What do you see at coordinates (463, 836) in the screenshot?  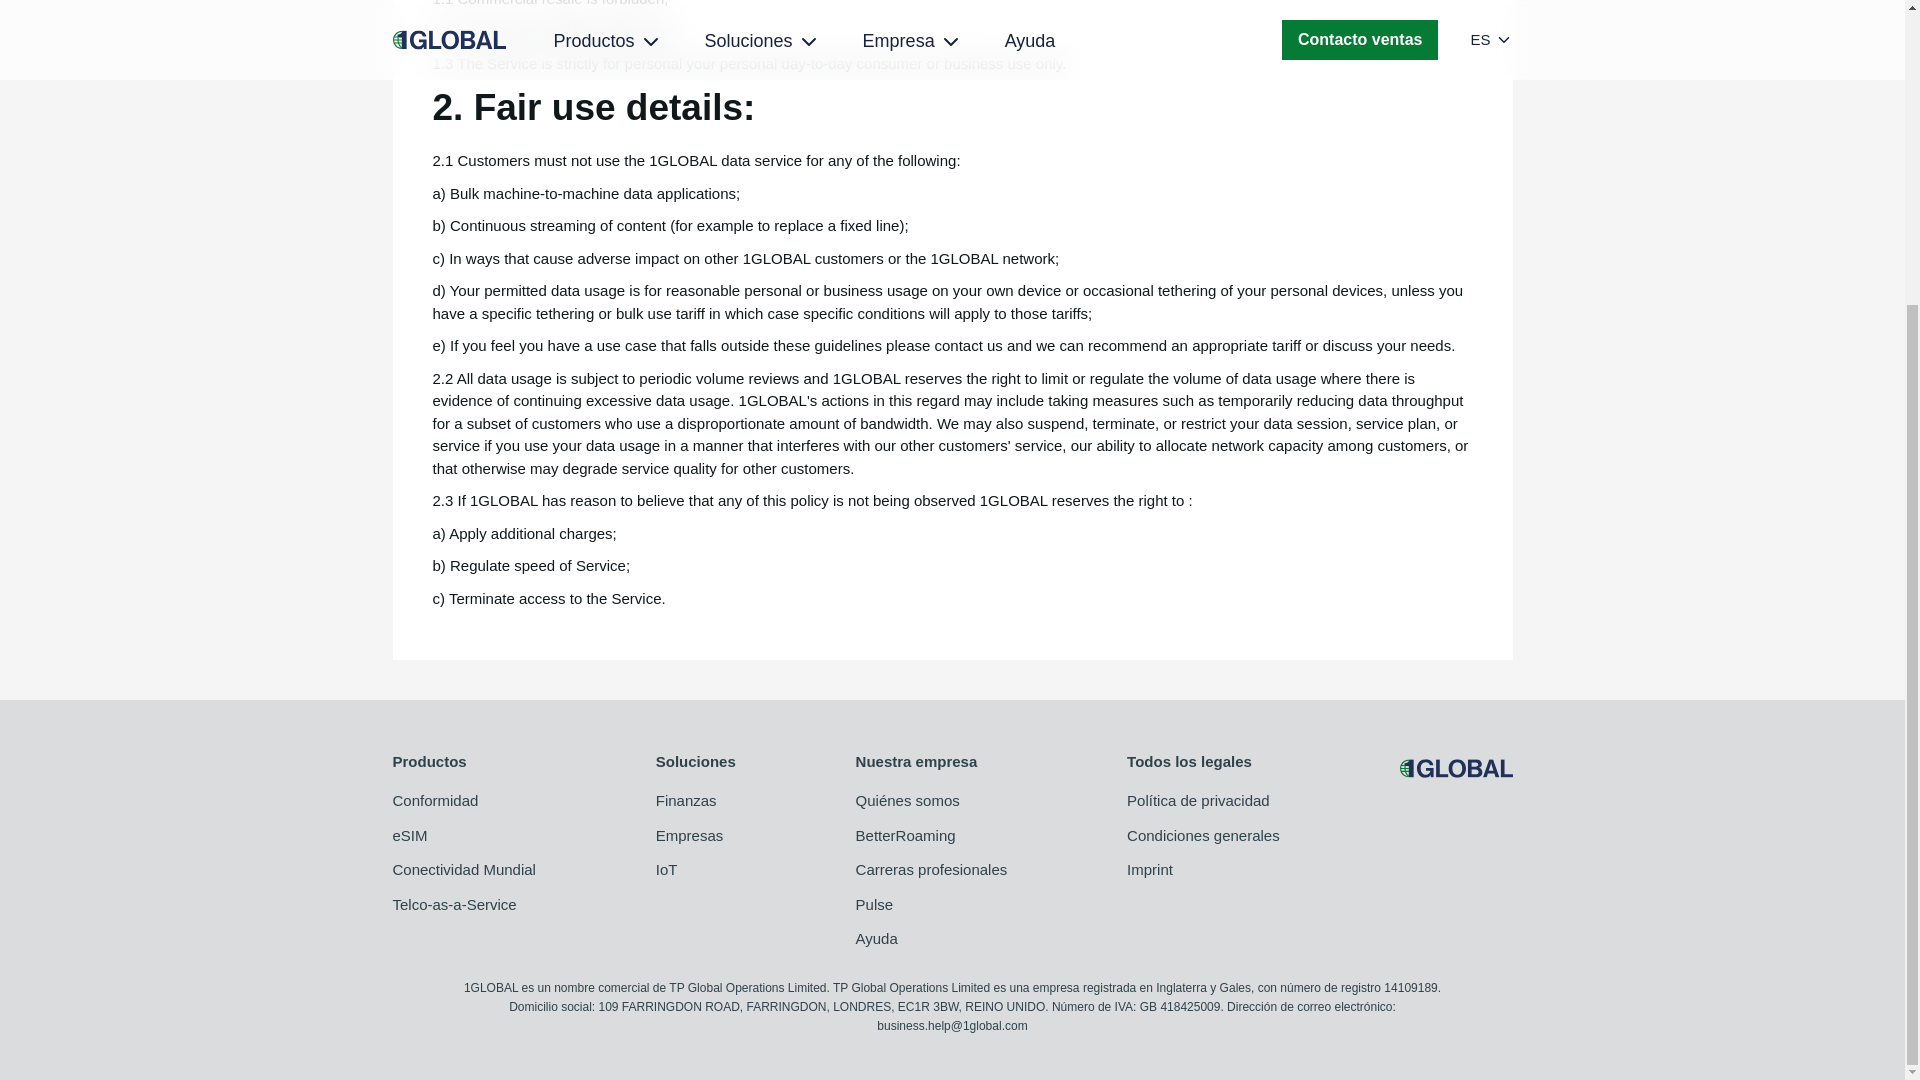 I see `eSIM` at bounding box center [463, 836].